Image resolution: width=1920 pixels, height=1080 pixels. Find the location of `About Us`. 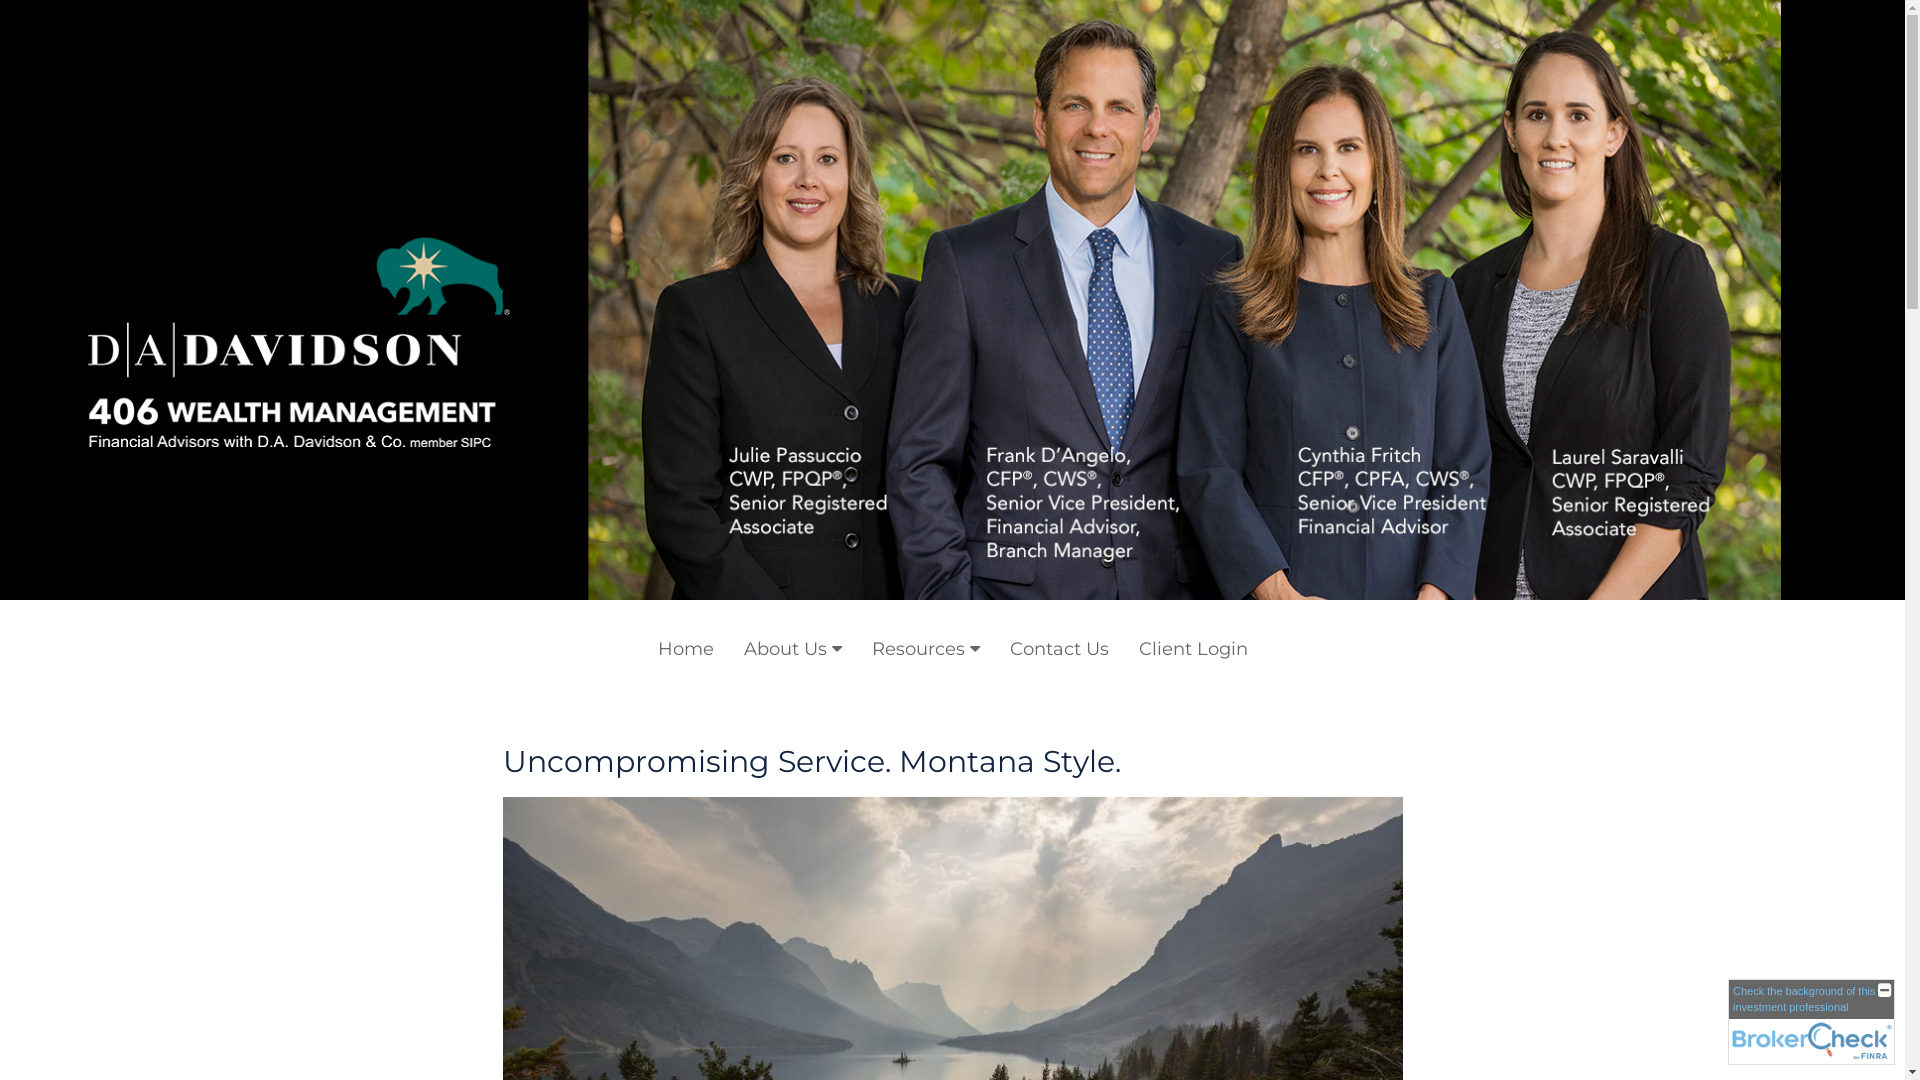

About Us is located at coordinates (792, 648).